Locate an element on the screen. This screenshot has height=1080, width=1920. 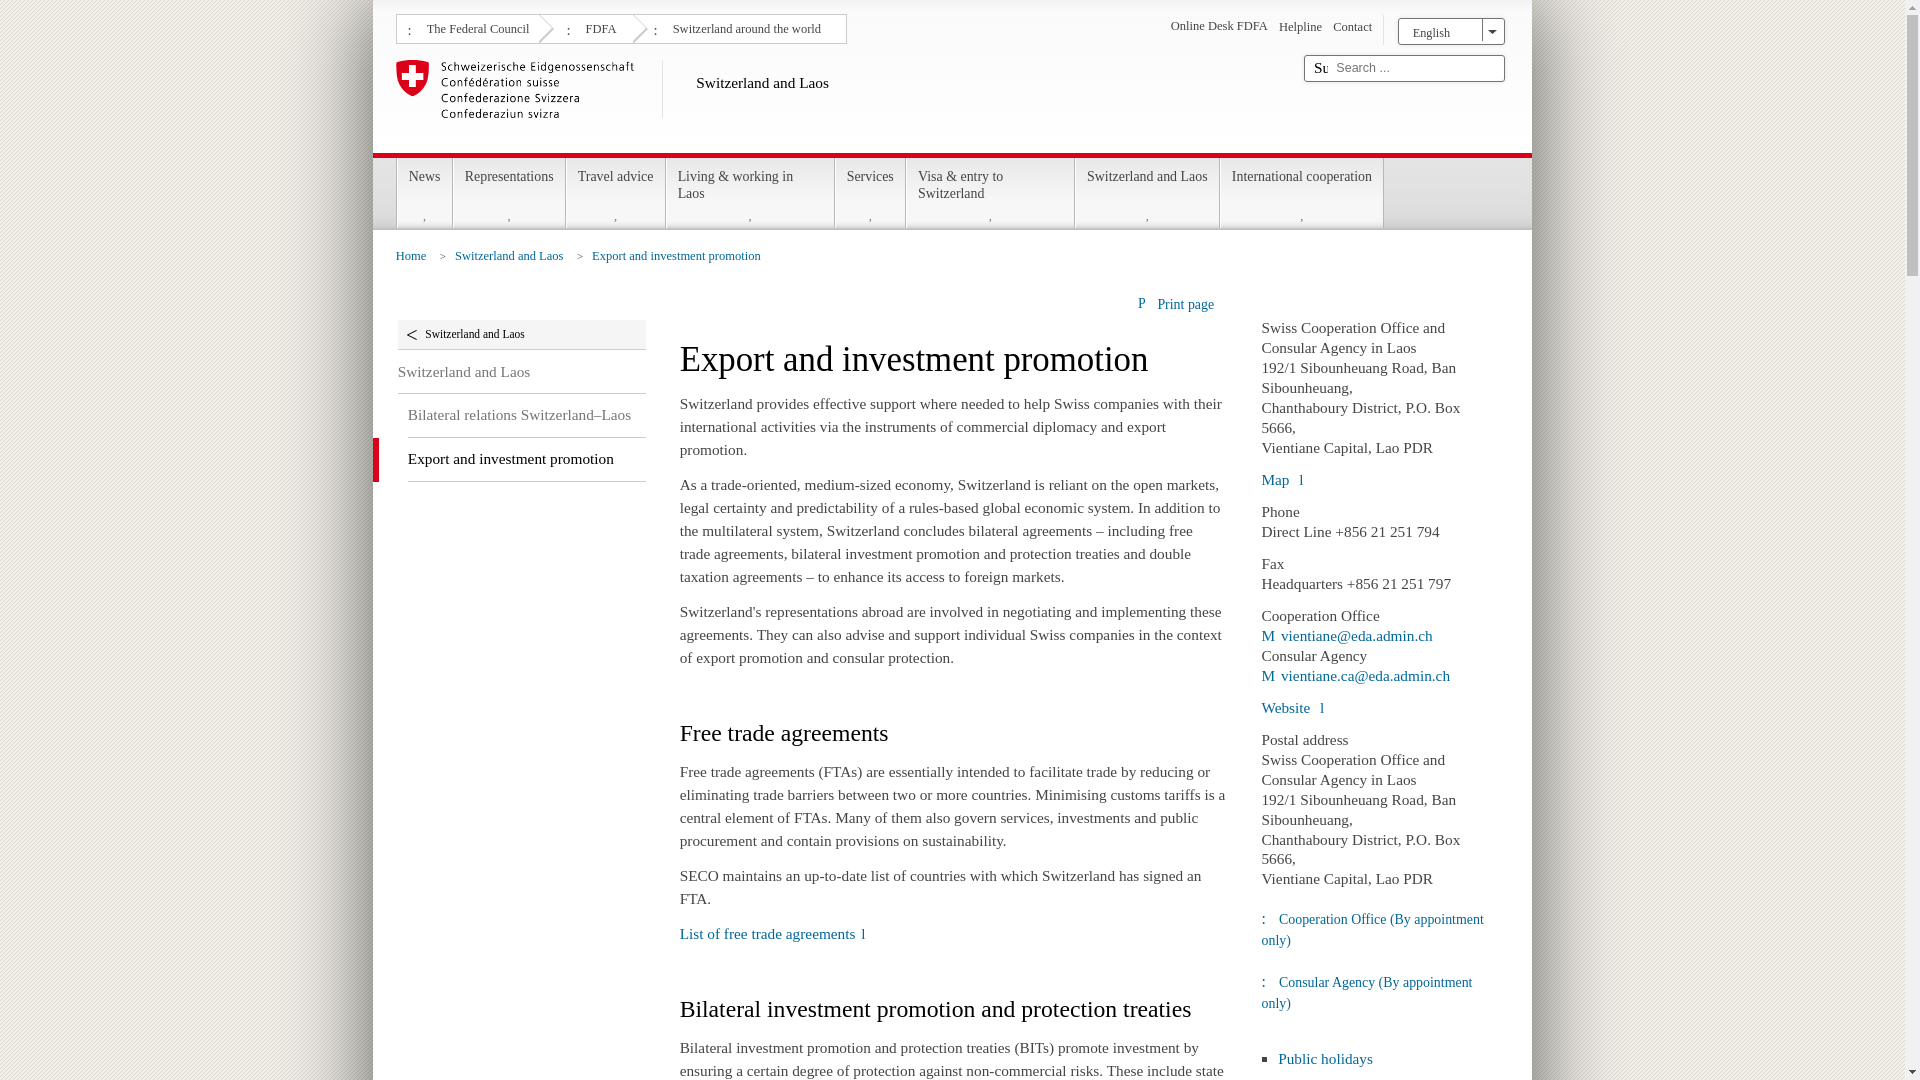
Switzerland and Laos is located at coordinates (842, 102).